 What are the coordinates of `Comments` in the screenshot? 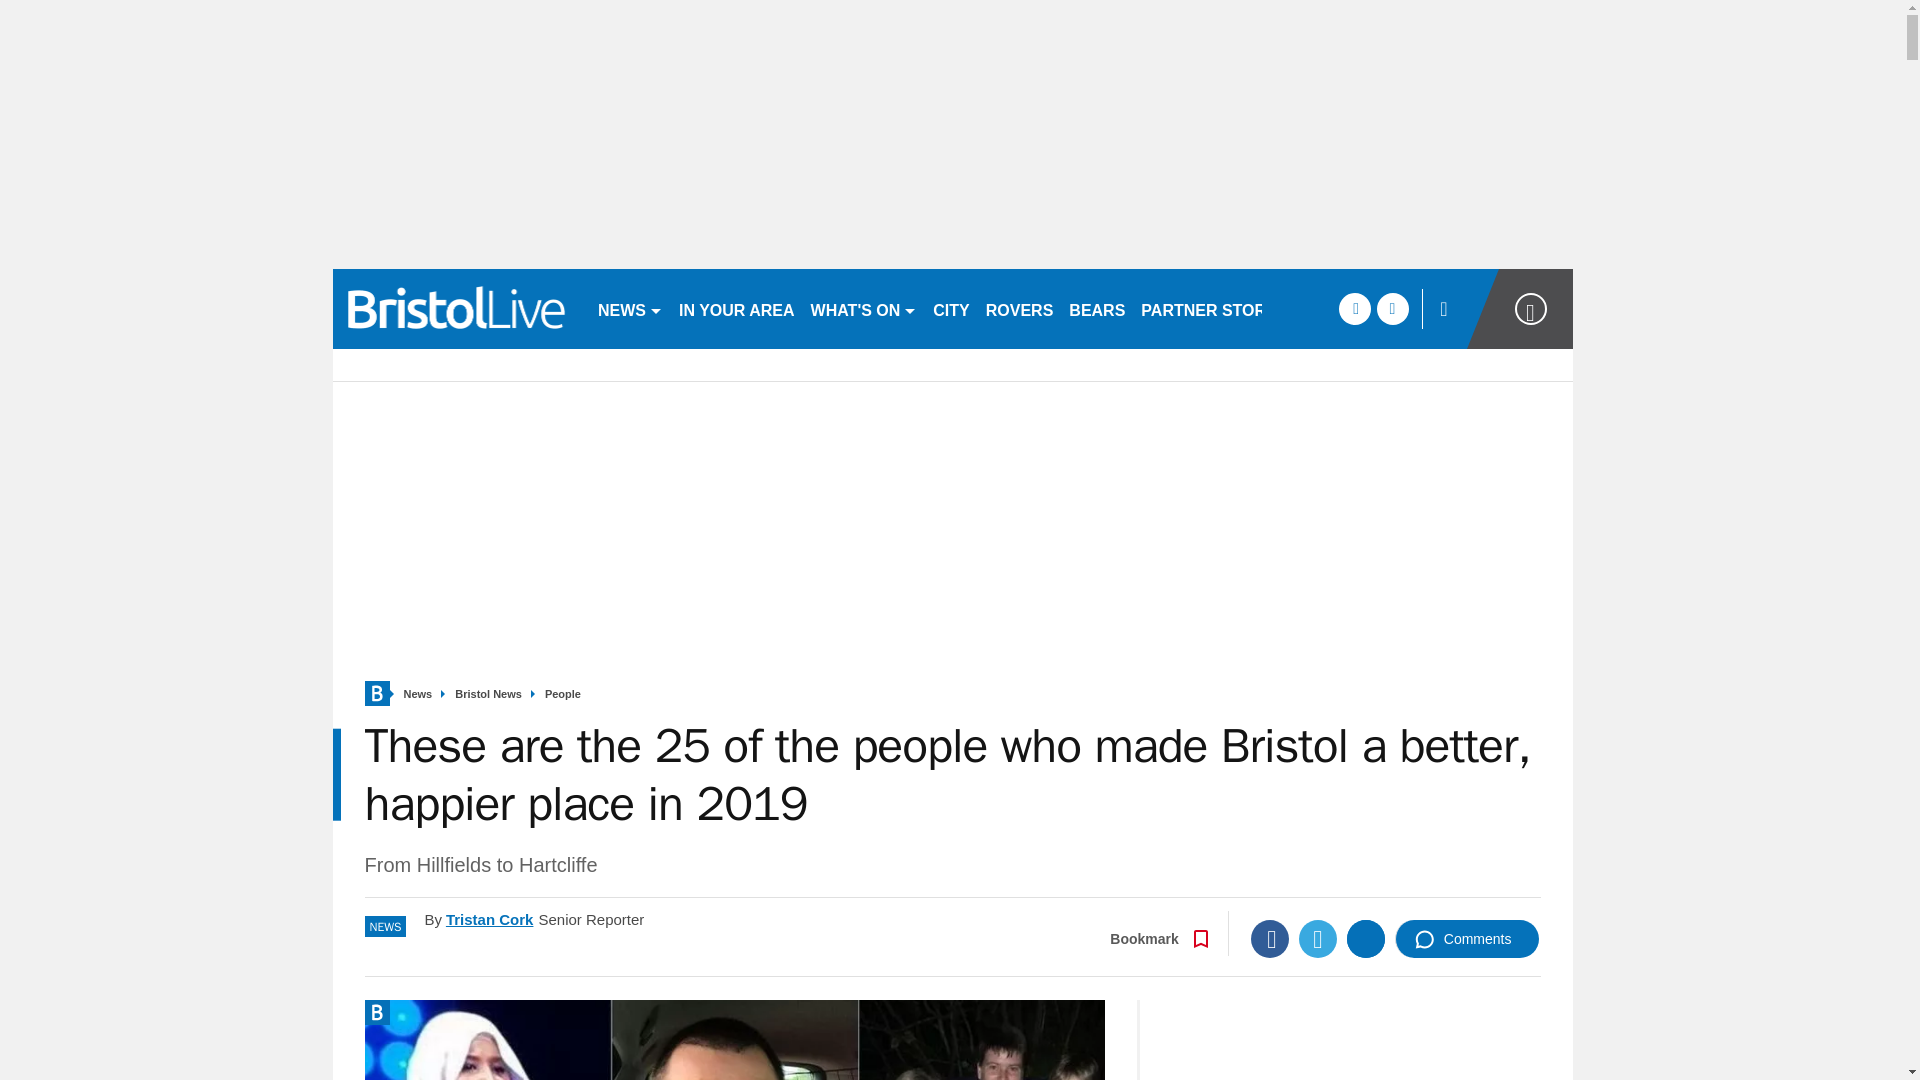 It's located at (1467, 938).